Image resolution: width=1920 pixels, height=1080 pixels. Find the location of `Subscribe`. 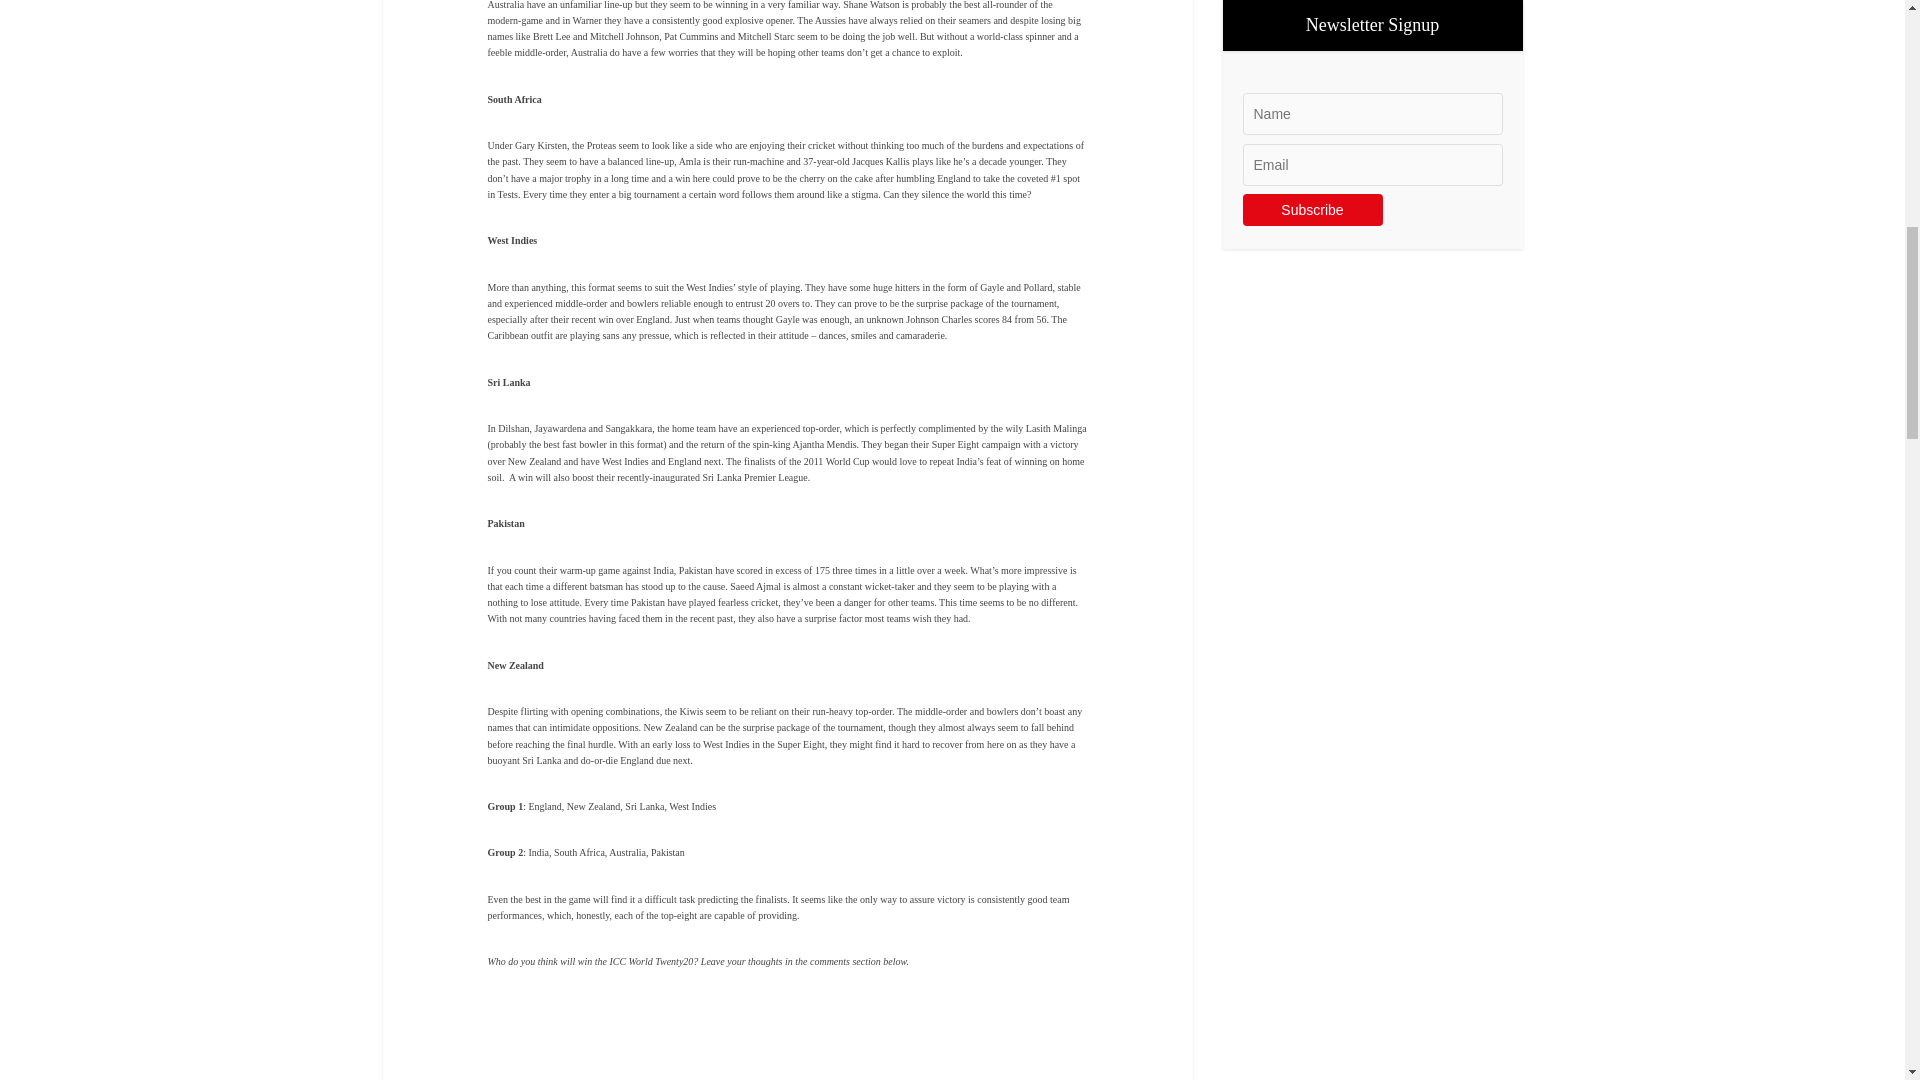

Subscribe is located at coordinates (1312, 210).